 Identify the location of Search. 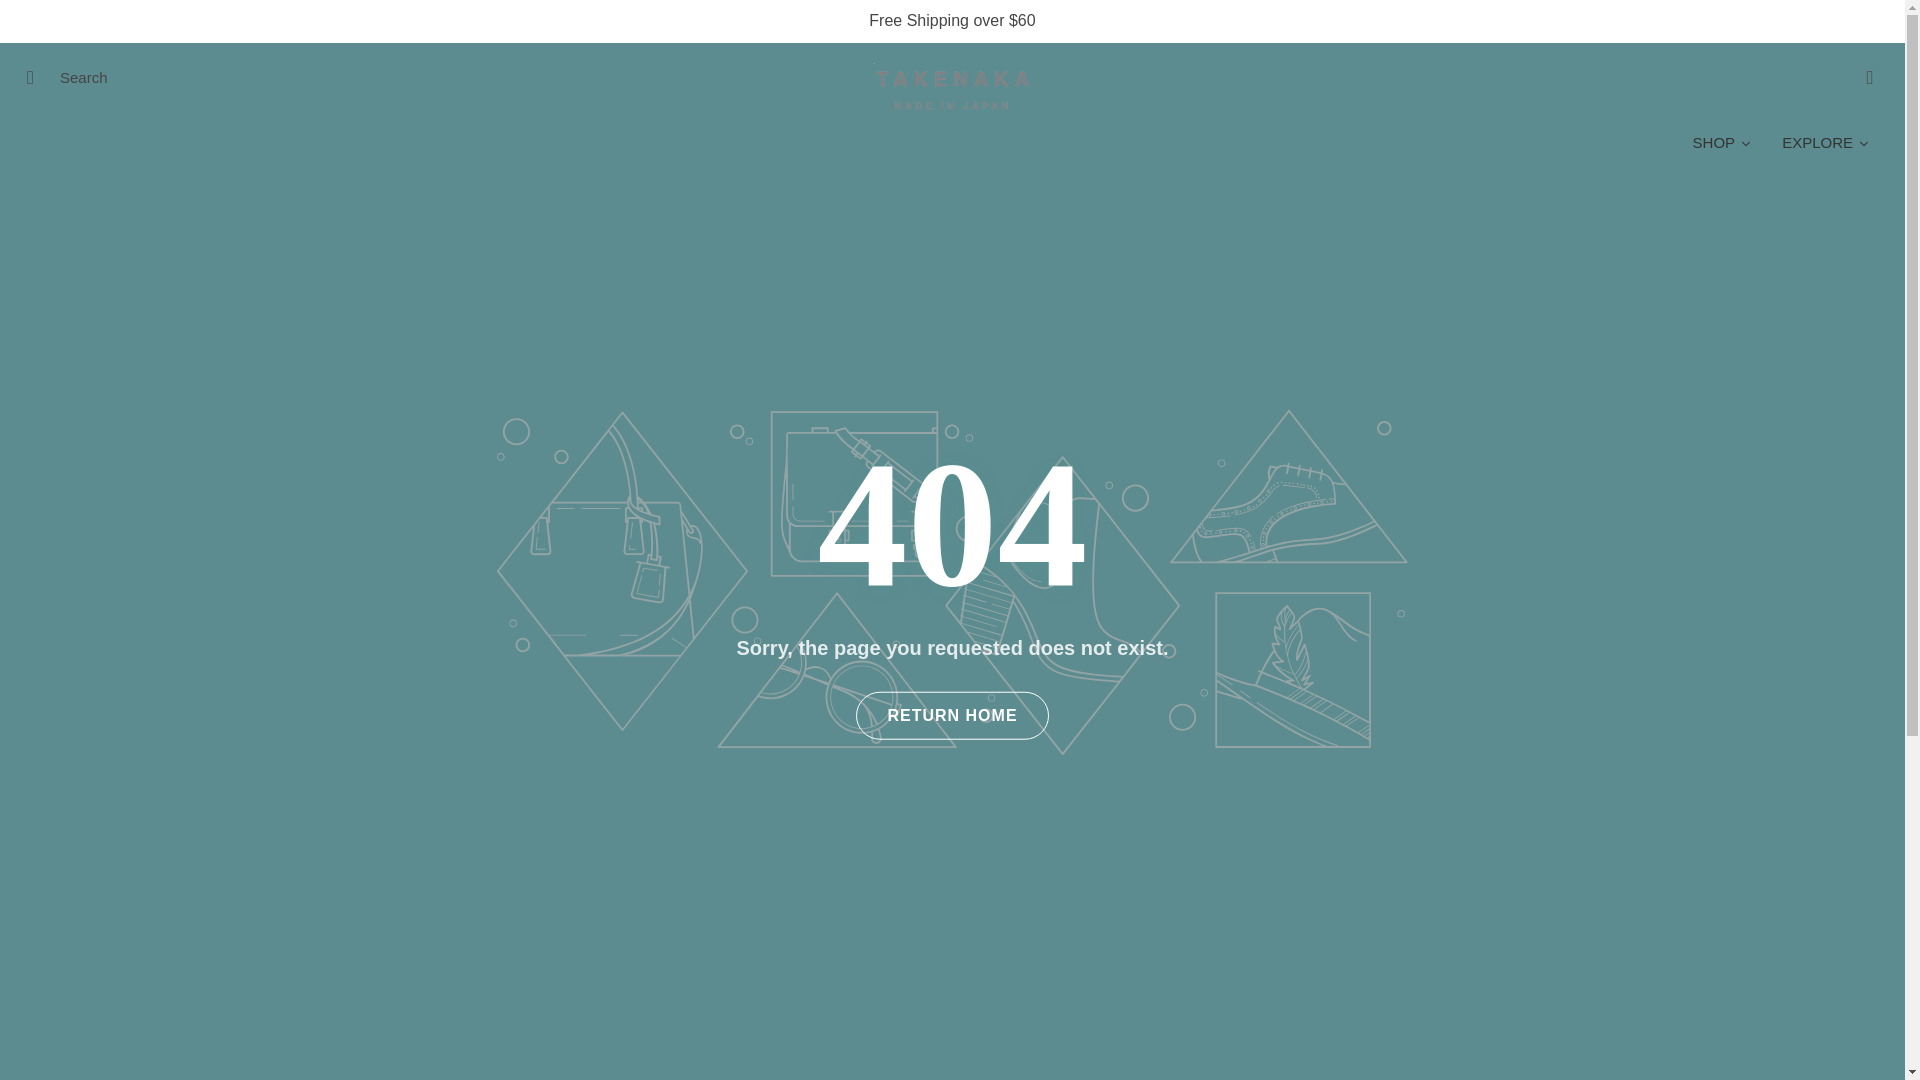
(37, 77).